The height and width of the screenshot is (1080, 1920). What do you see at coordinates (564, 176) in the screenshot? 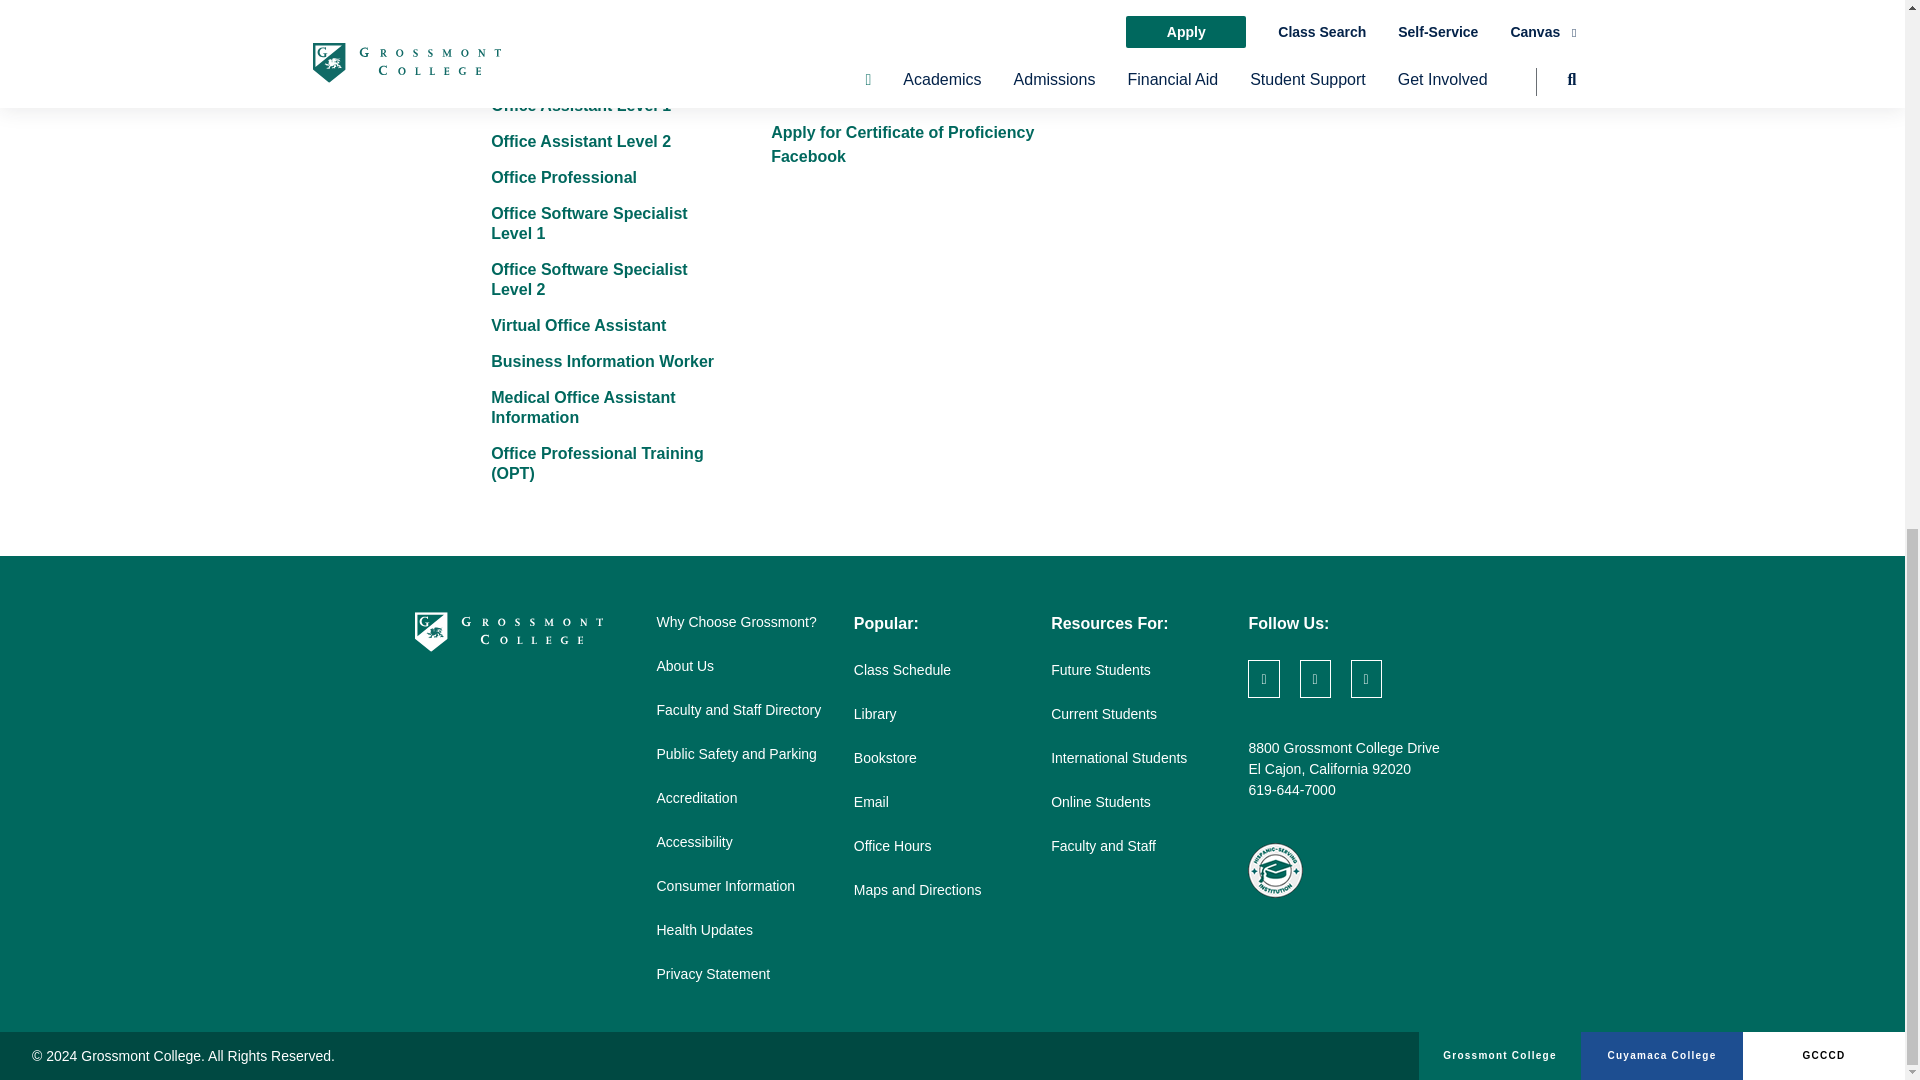
I see `Office Professional` at bounding box center [564, 176].